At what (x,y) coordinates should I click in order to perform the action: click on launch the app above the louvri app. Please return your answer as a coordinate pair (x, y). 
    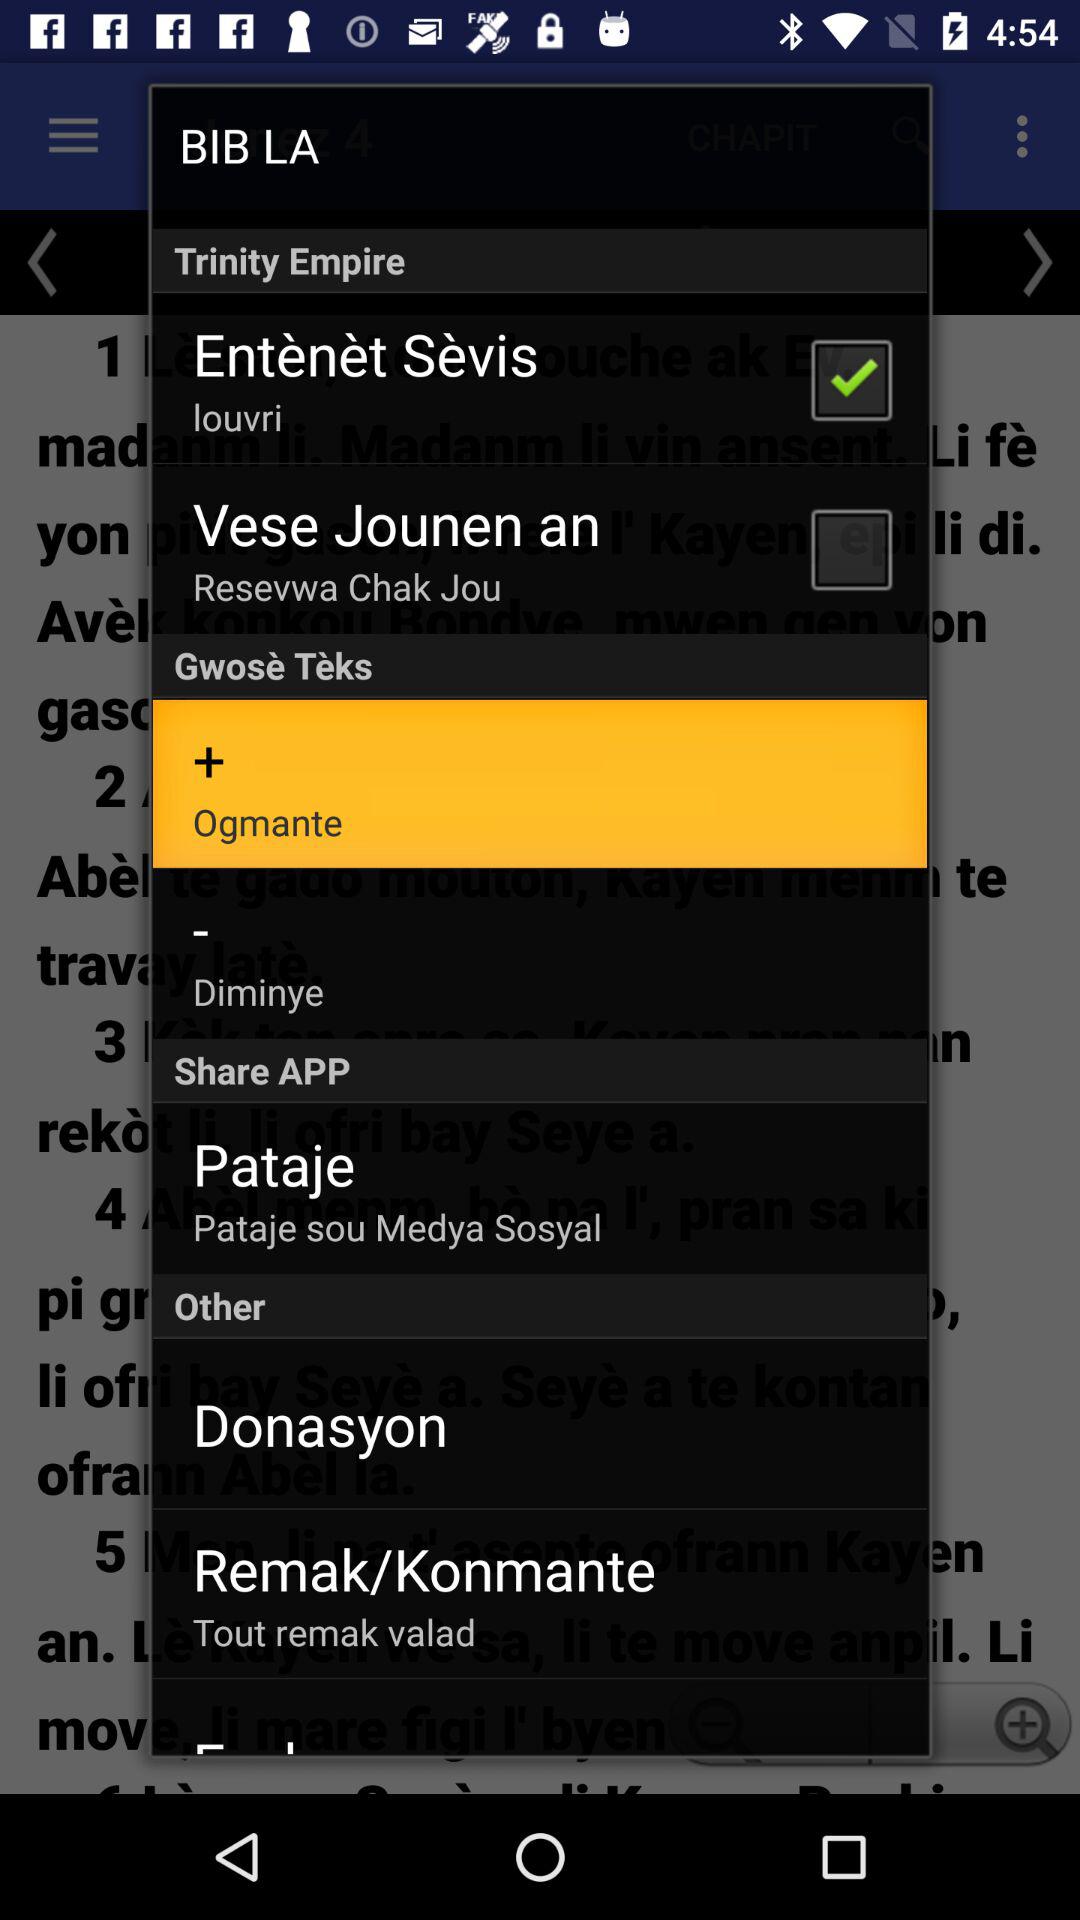
    Looking at the image, I should click on (366, 354).